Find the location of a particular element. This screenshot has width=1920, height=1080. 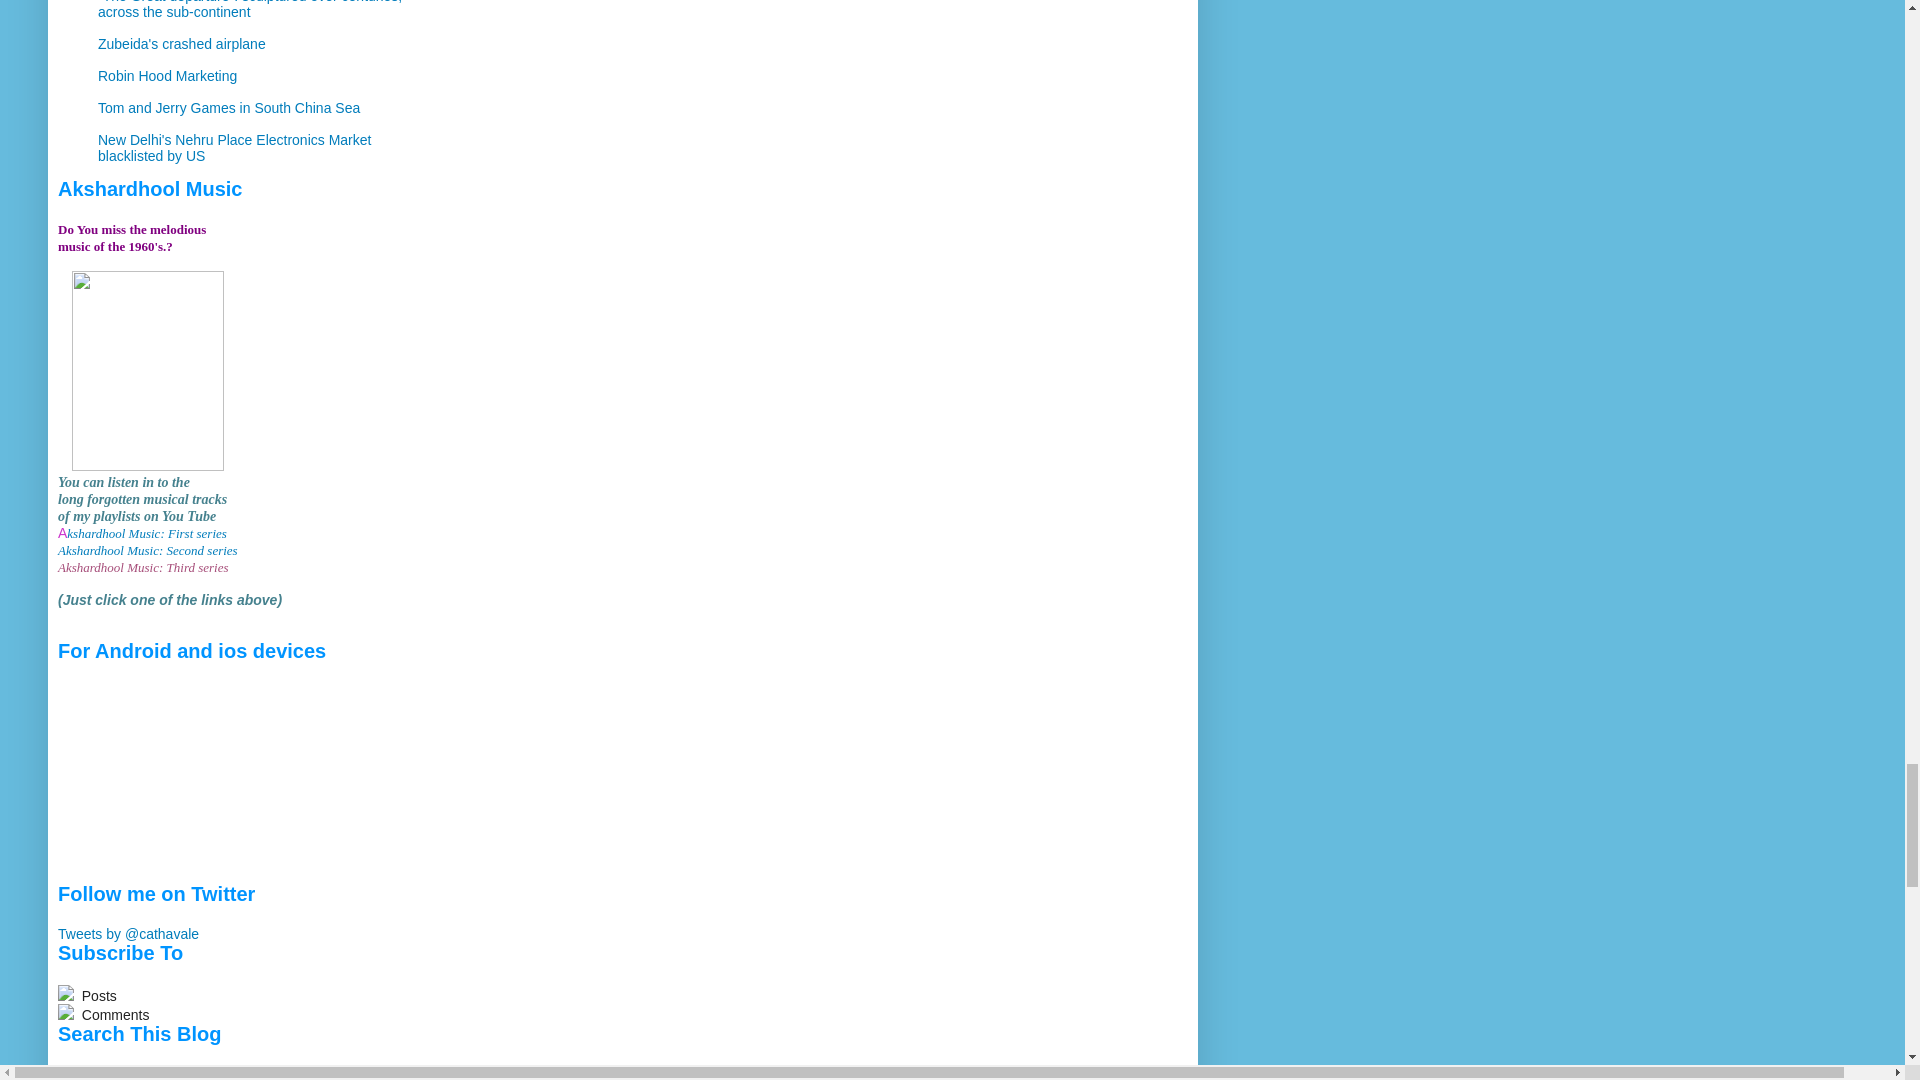

search is located at coordinates (106, 1072).